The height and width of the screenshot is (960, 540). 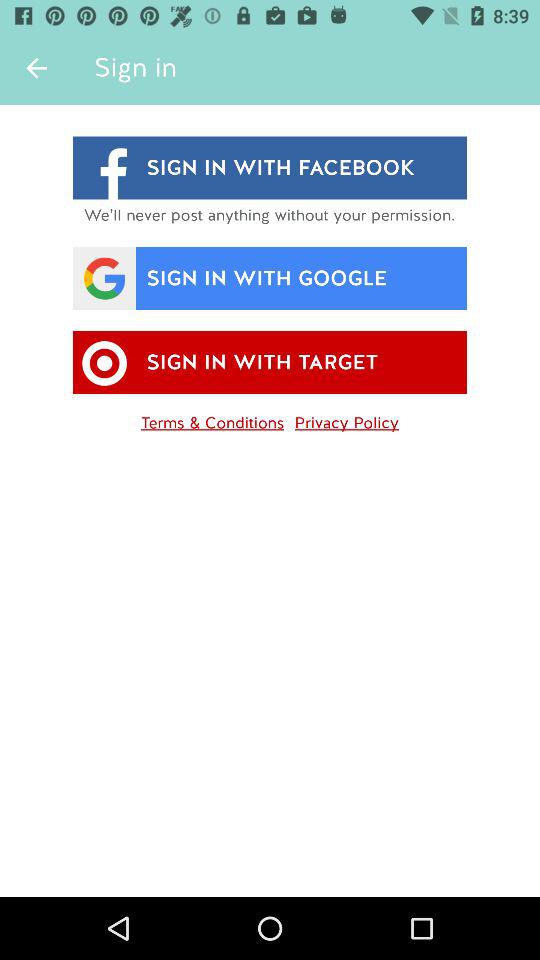 What do you see at coordinates (346, 419) in the screenshot?
I see `tap icon next to terms & conditions item` at bounding box center [346, 419].